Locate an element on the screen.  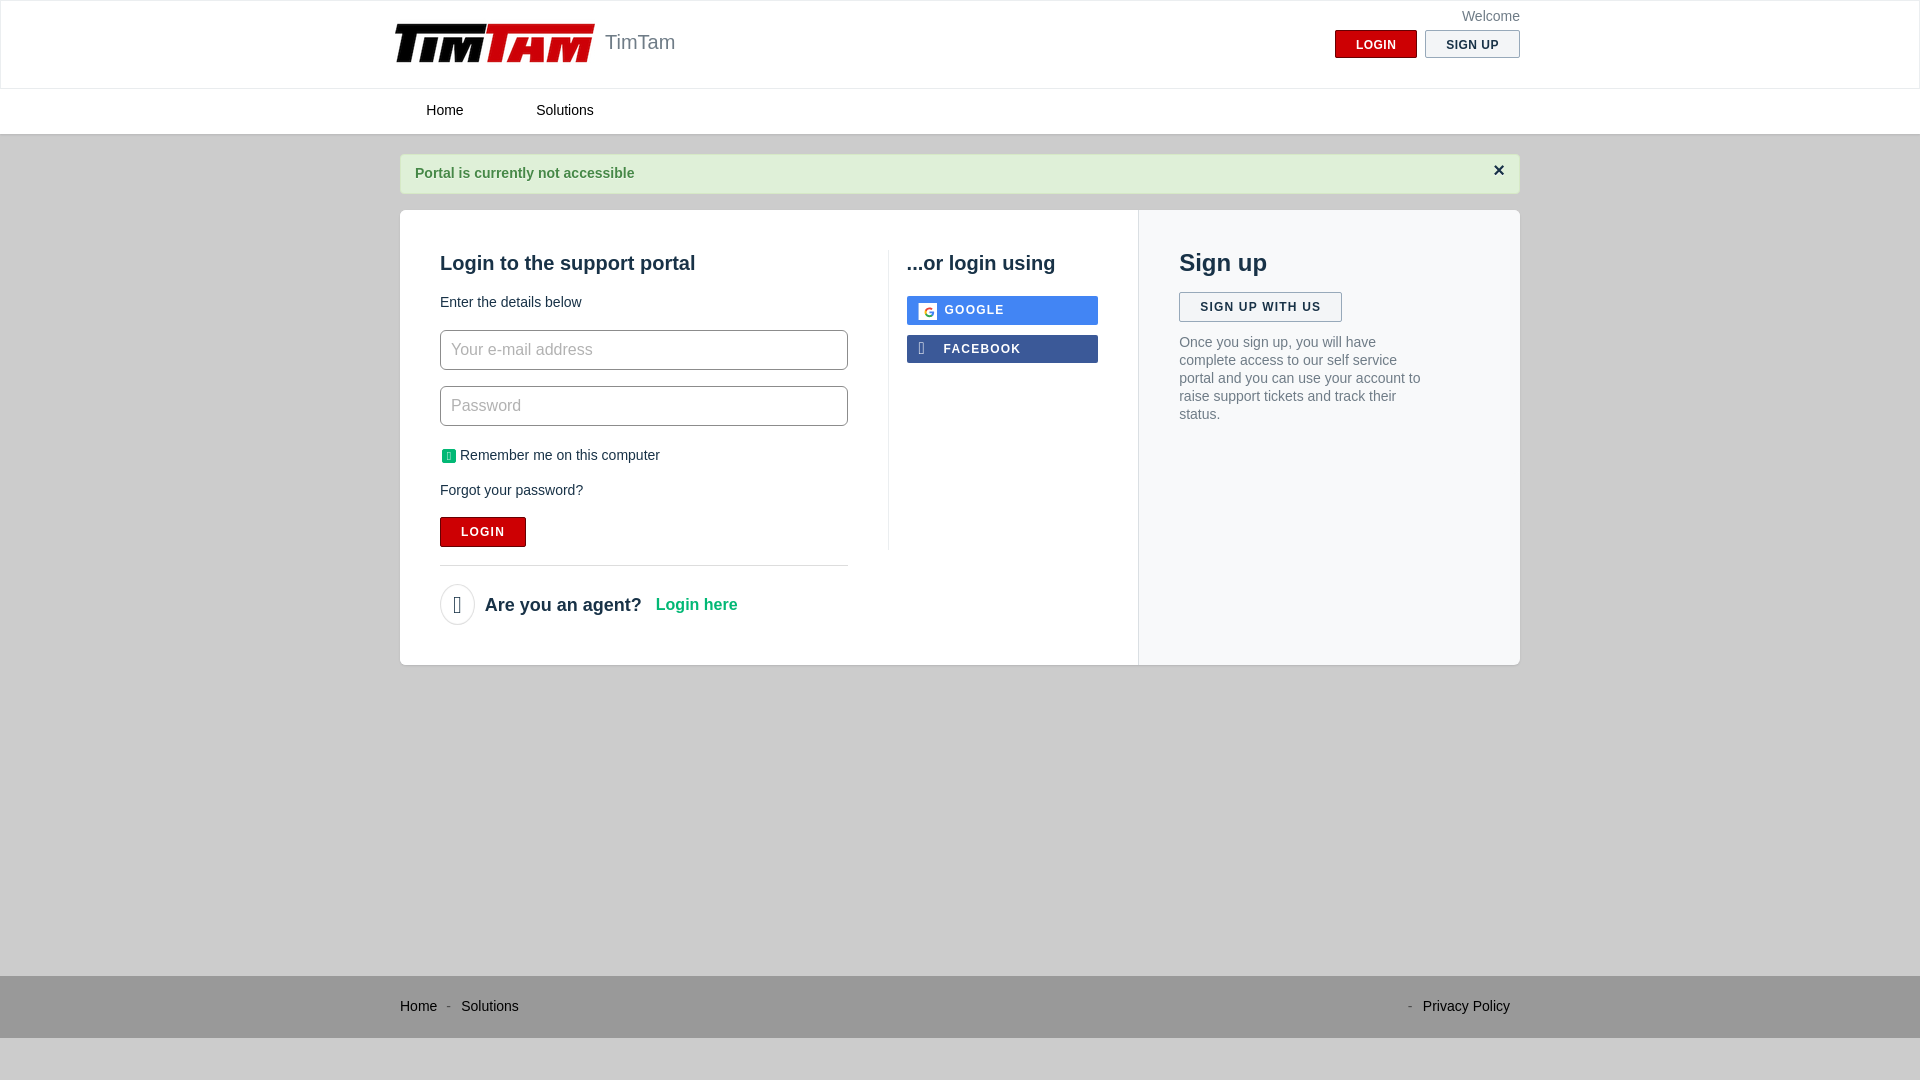
Home is located at coordinates (418, 1006).